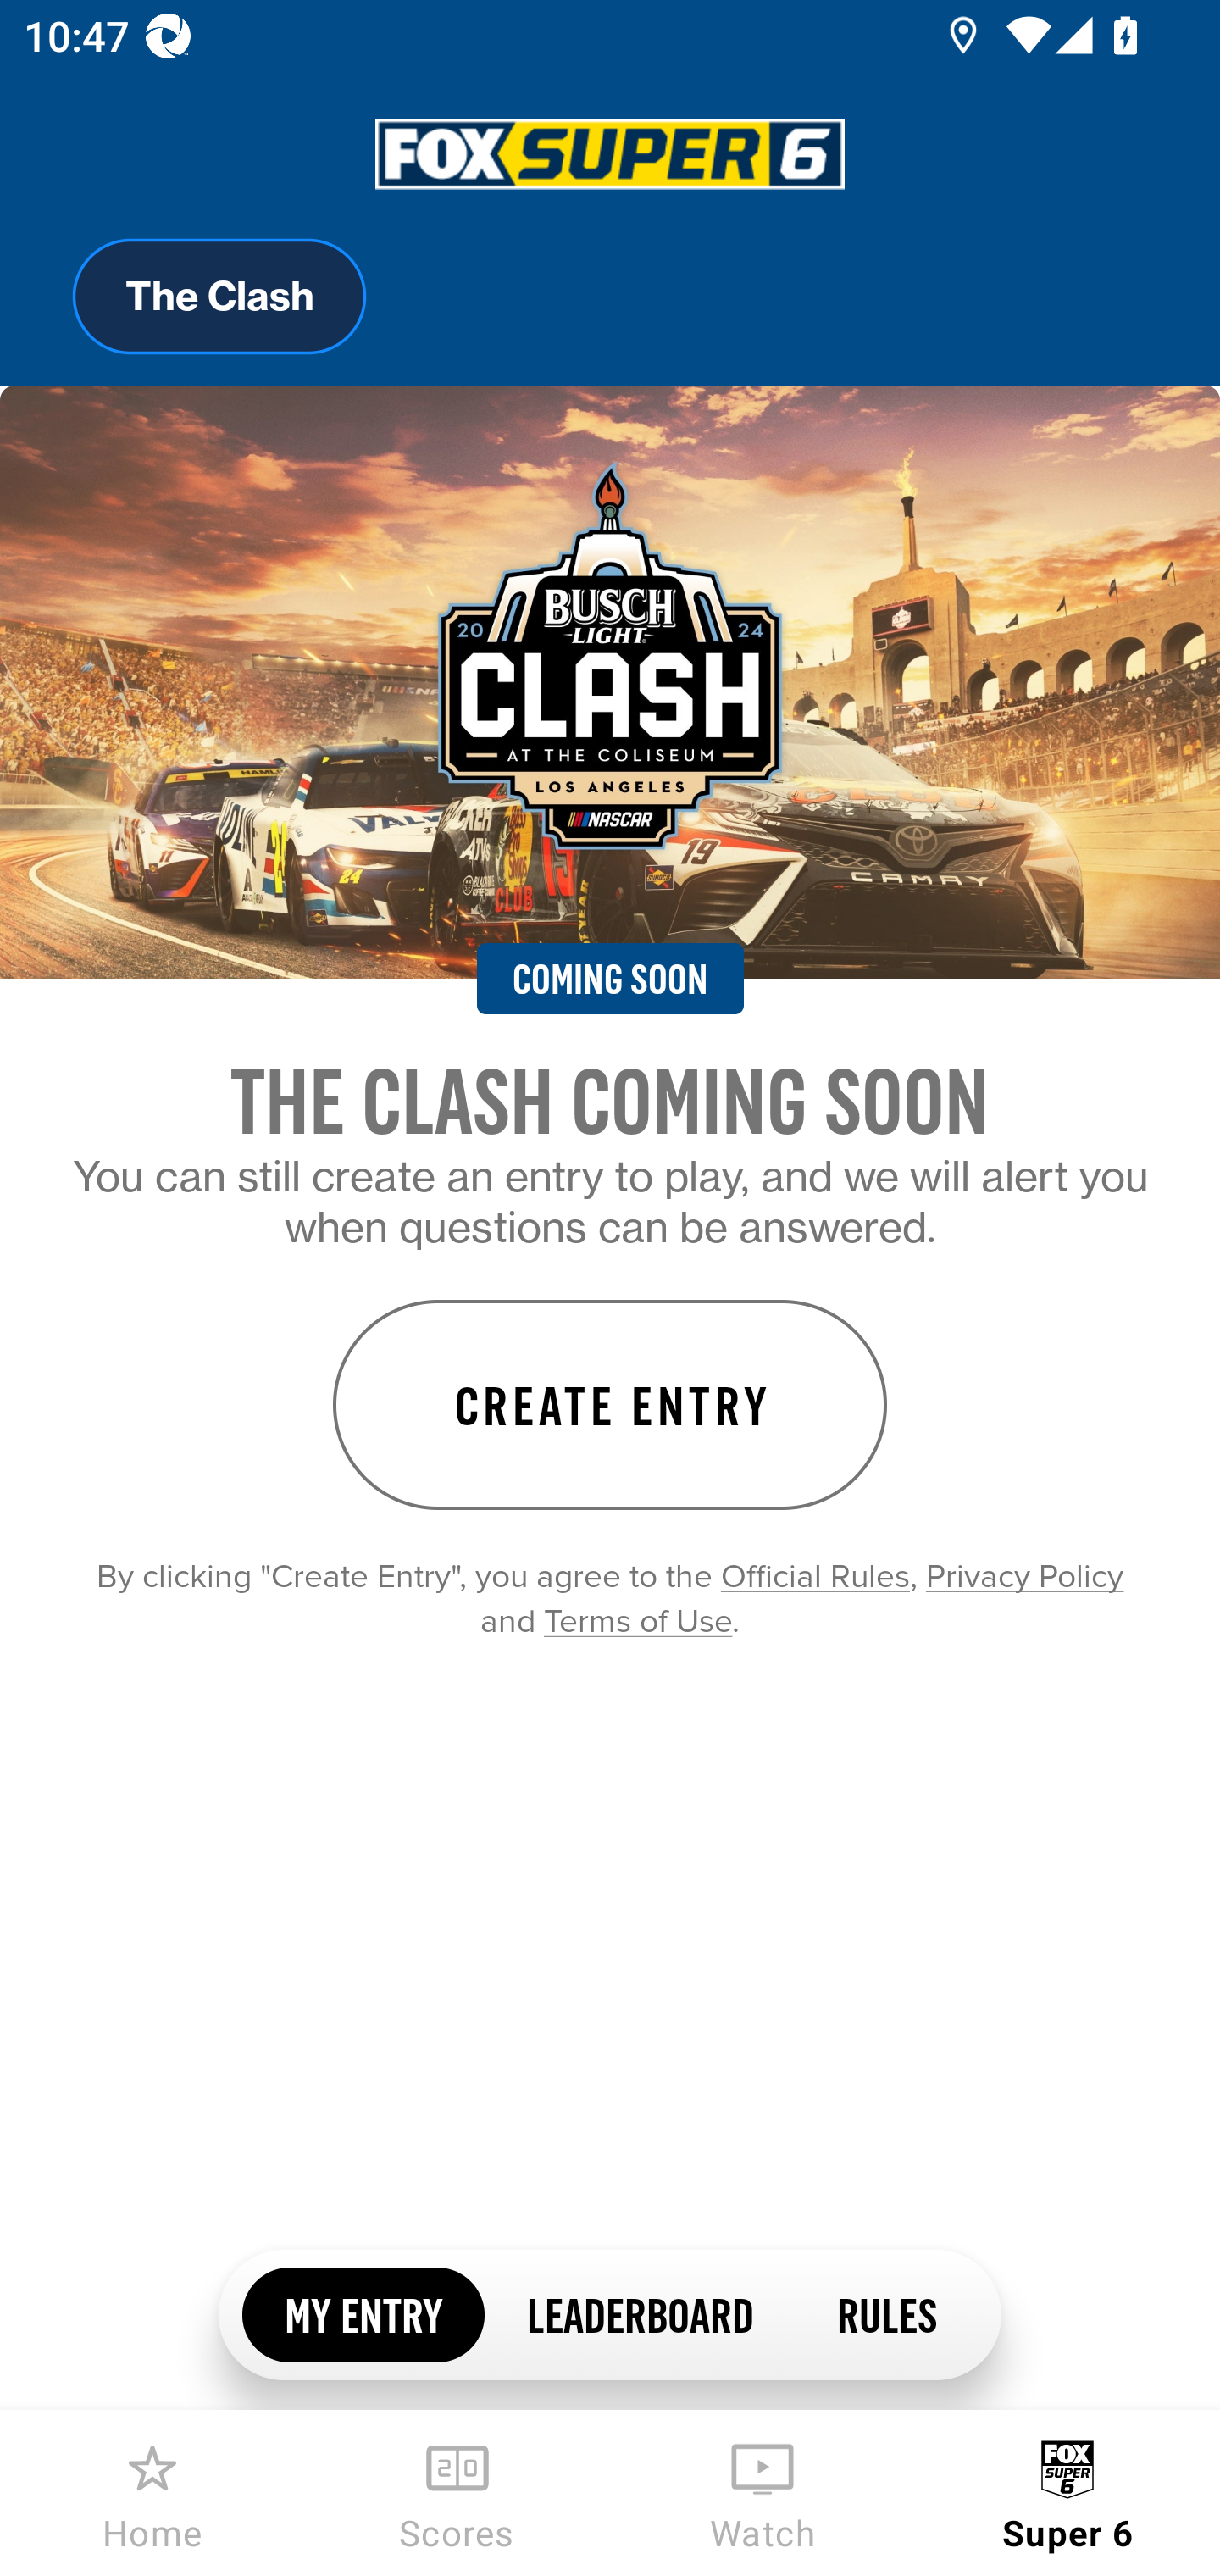  I want to click on Home, so click(152, 2493).